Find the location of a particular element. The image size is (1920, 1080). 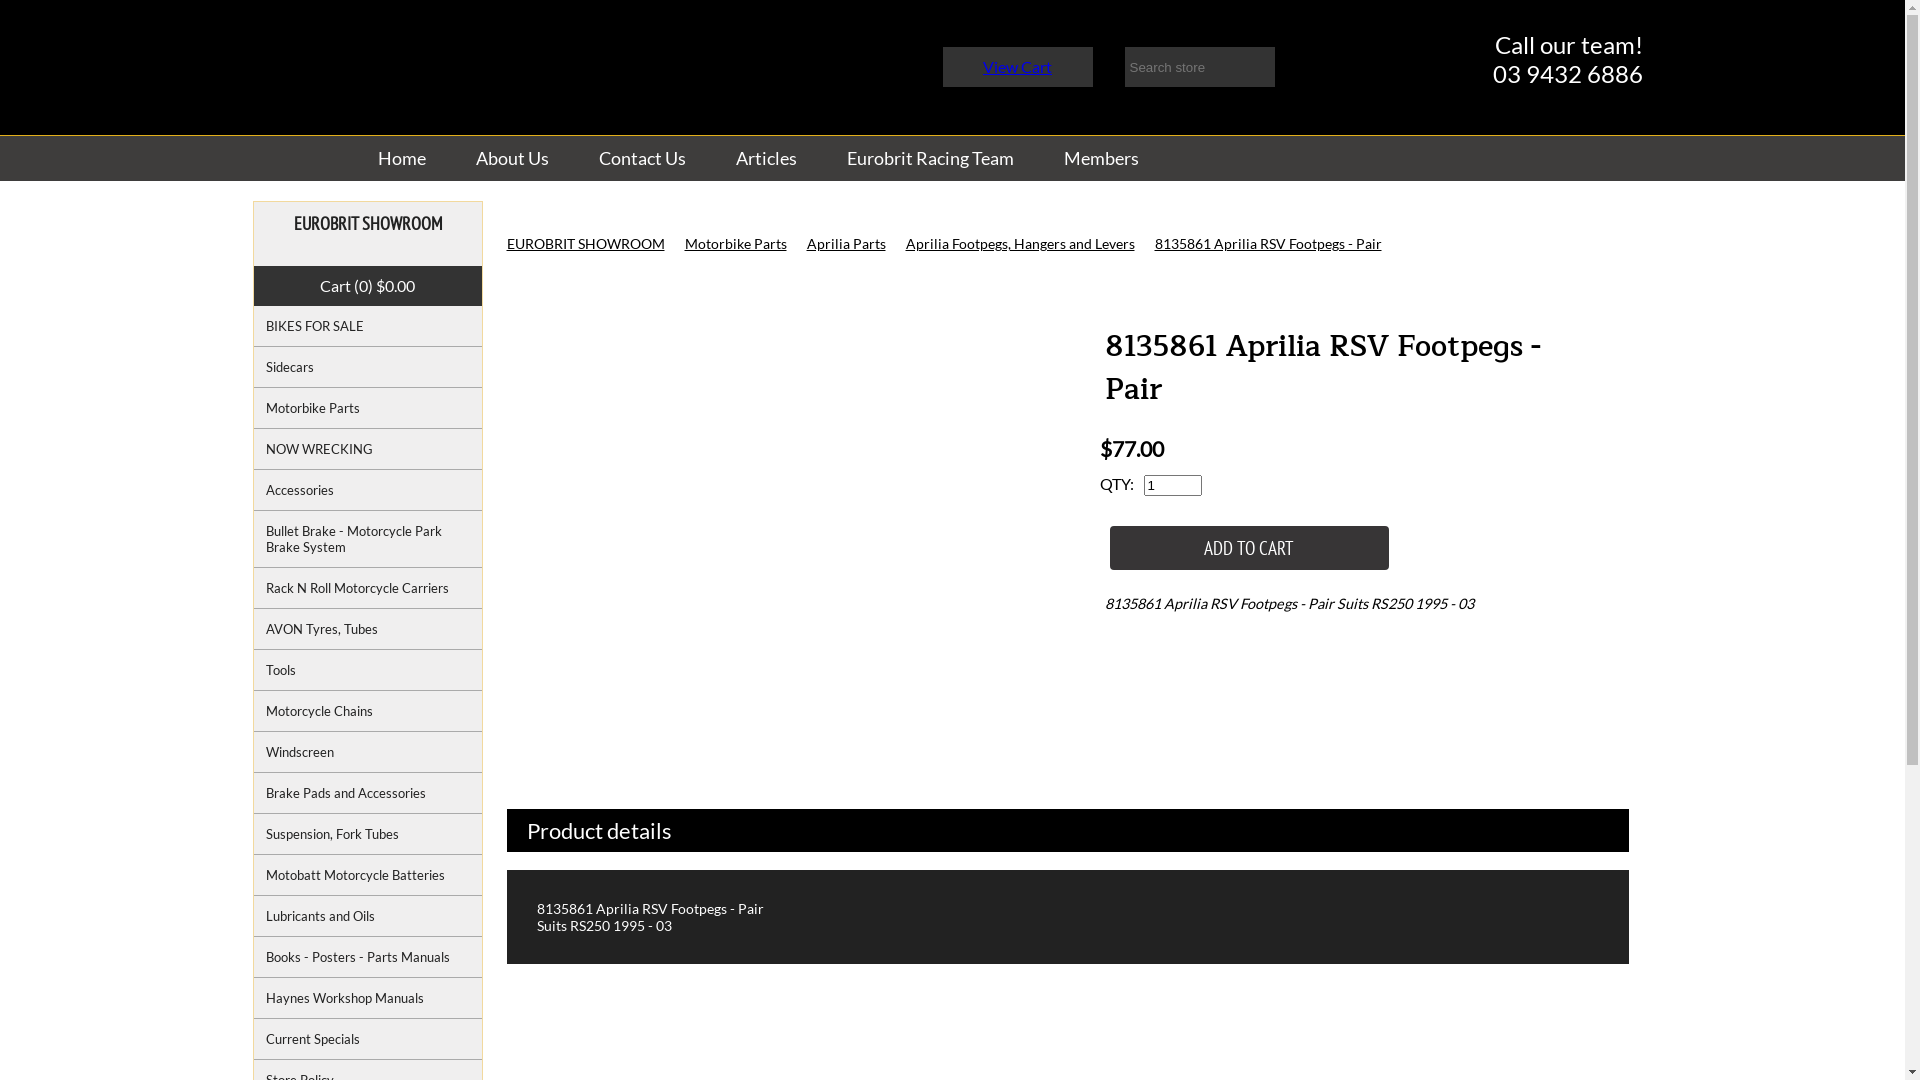

Home is located at coordinates (401, 158).